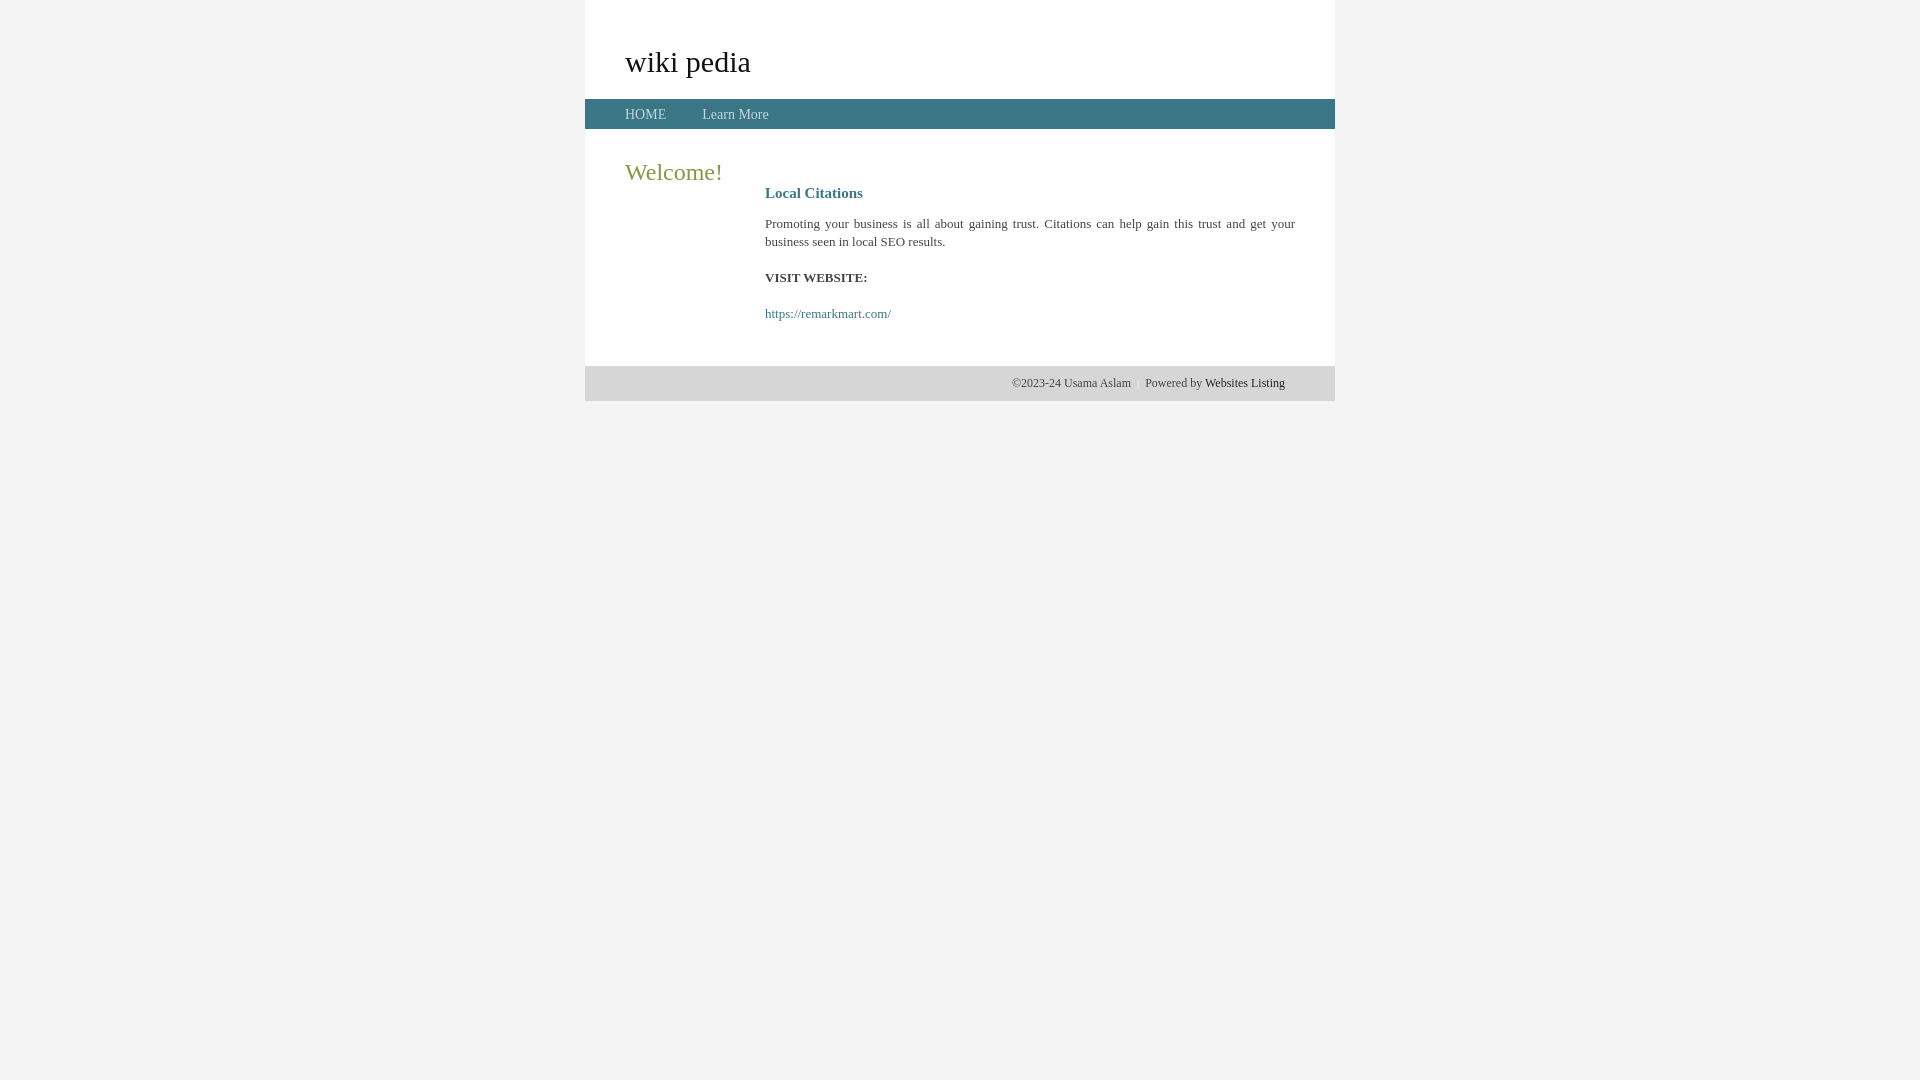 The width and height of the screenshot is (1920, 1080). I want to click on wiki pedia, so click(688, 61).